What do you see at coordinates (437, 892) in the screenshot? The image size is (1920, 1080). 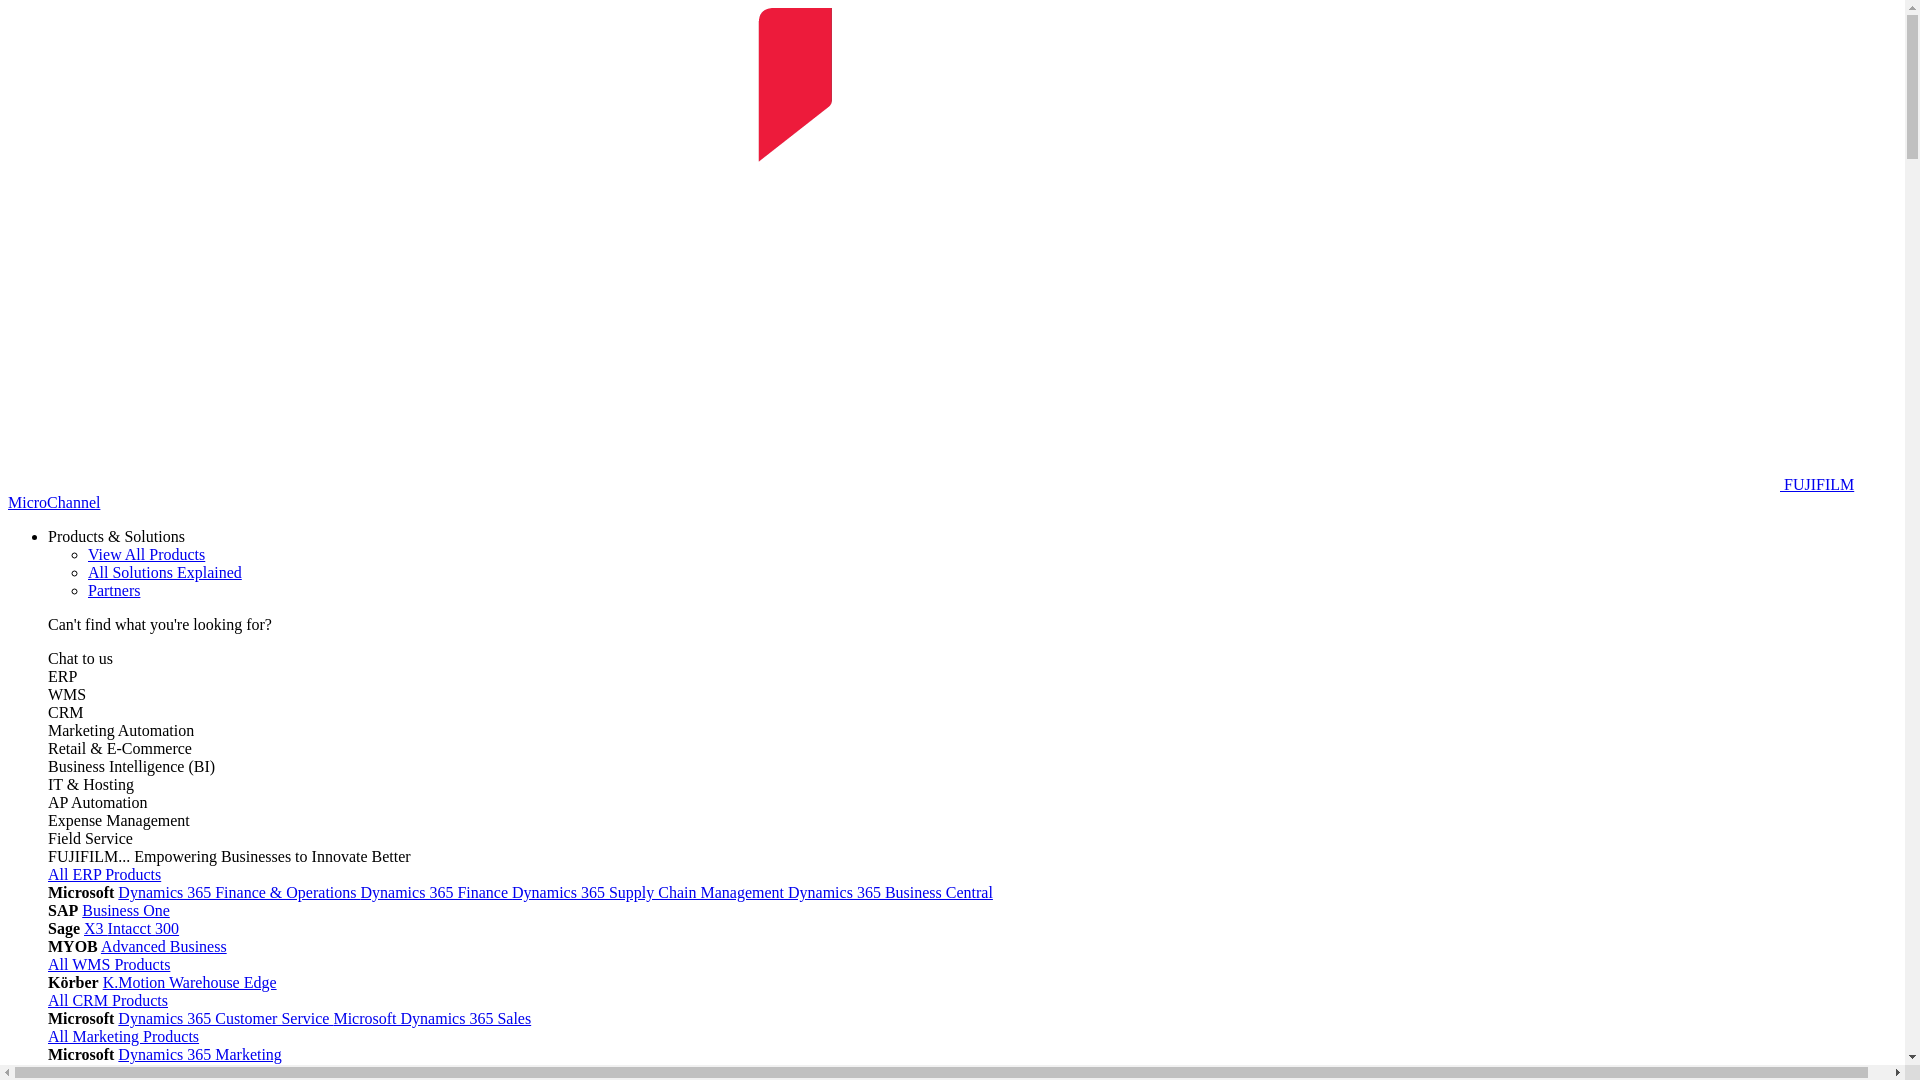 I see `Dynamics 365 Finance` at bounding box center [437, 892].